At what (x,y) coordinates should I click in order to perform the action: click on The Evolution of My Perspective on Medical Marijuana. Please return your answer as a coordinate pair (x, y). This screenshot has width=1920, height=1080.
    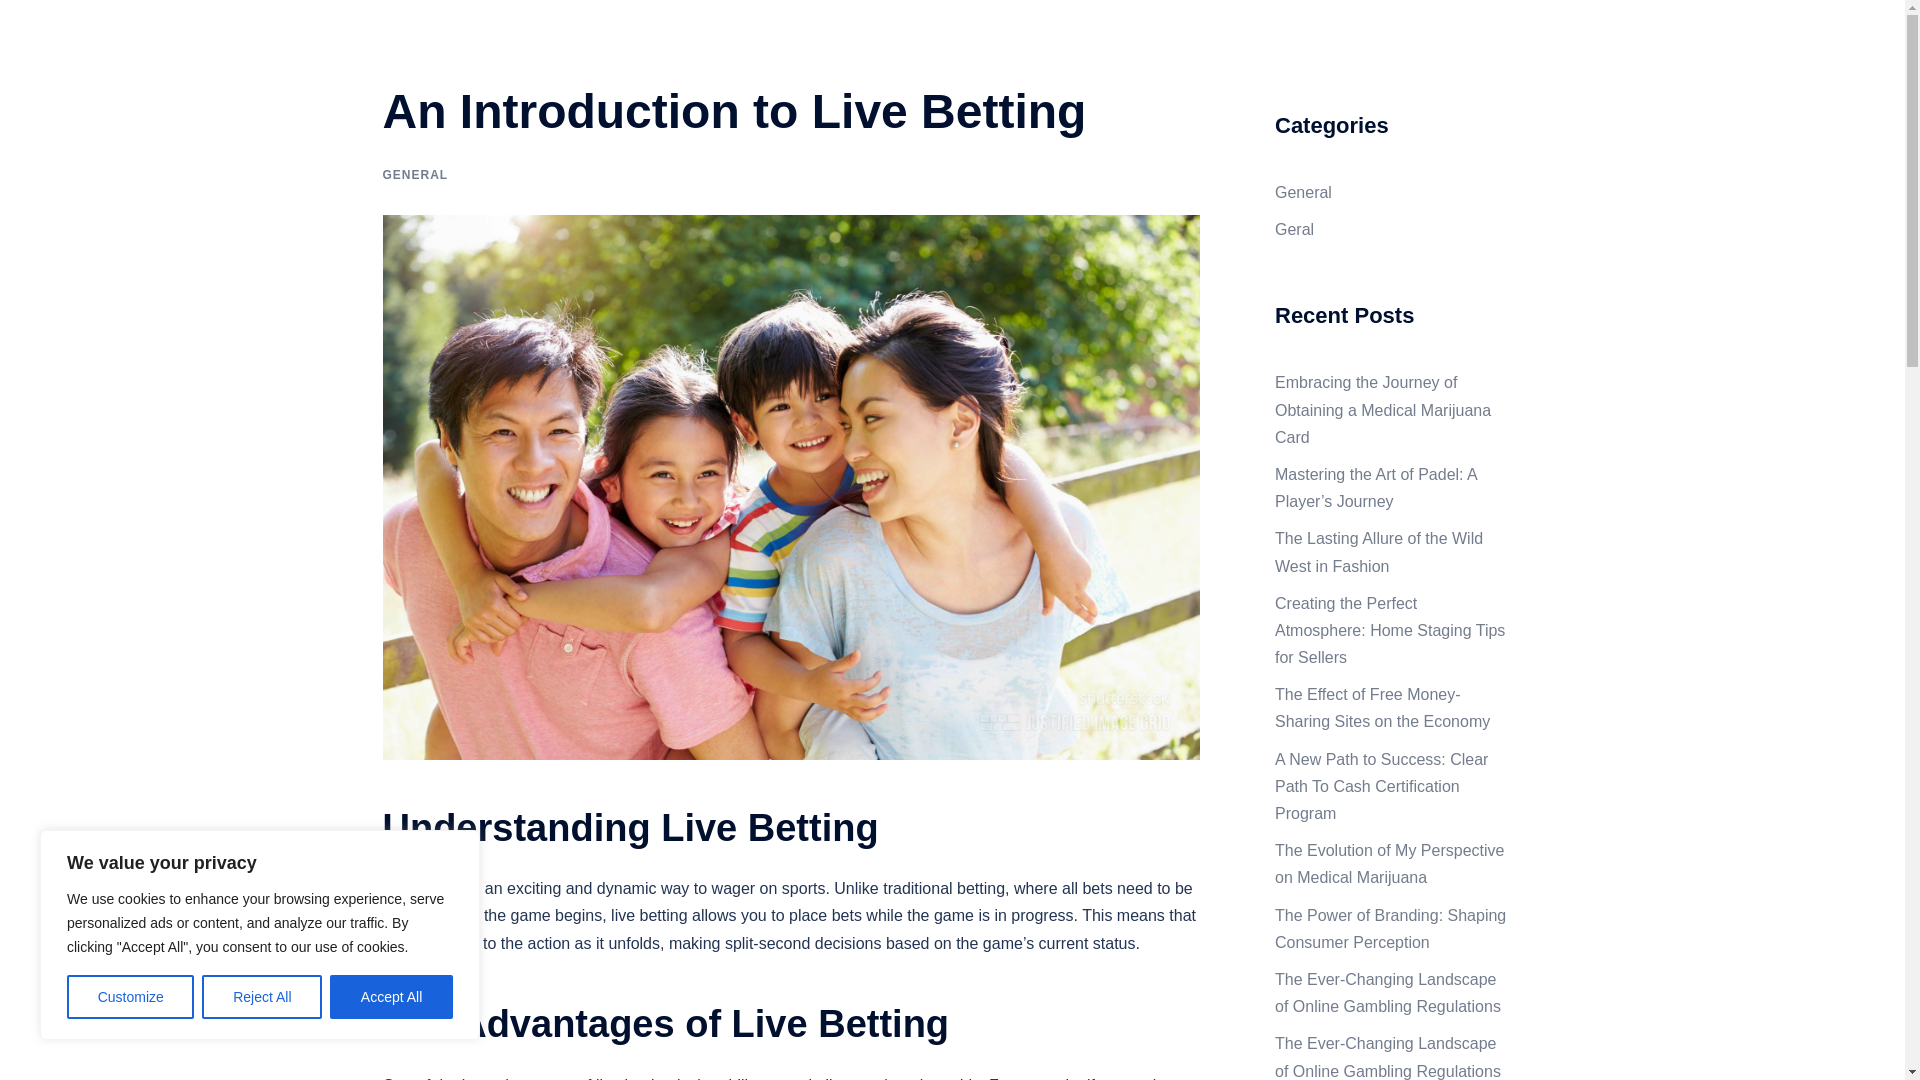
    Looking at the image, I should click on (1388, 864).